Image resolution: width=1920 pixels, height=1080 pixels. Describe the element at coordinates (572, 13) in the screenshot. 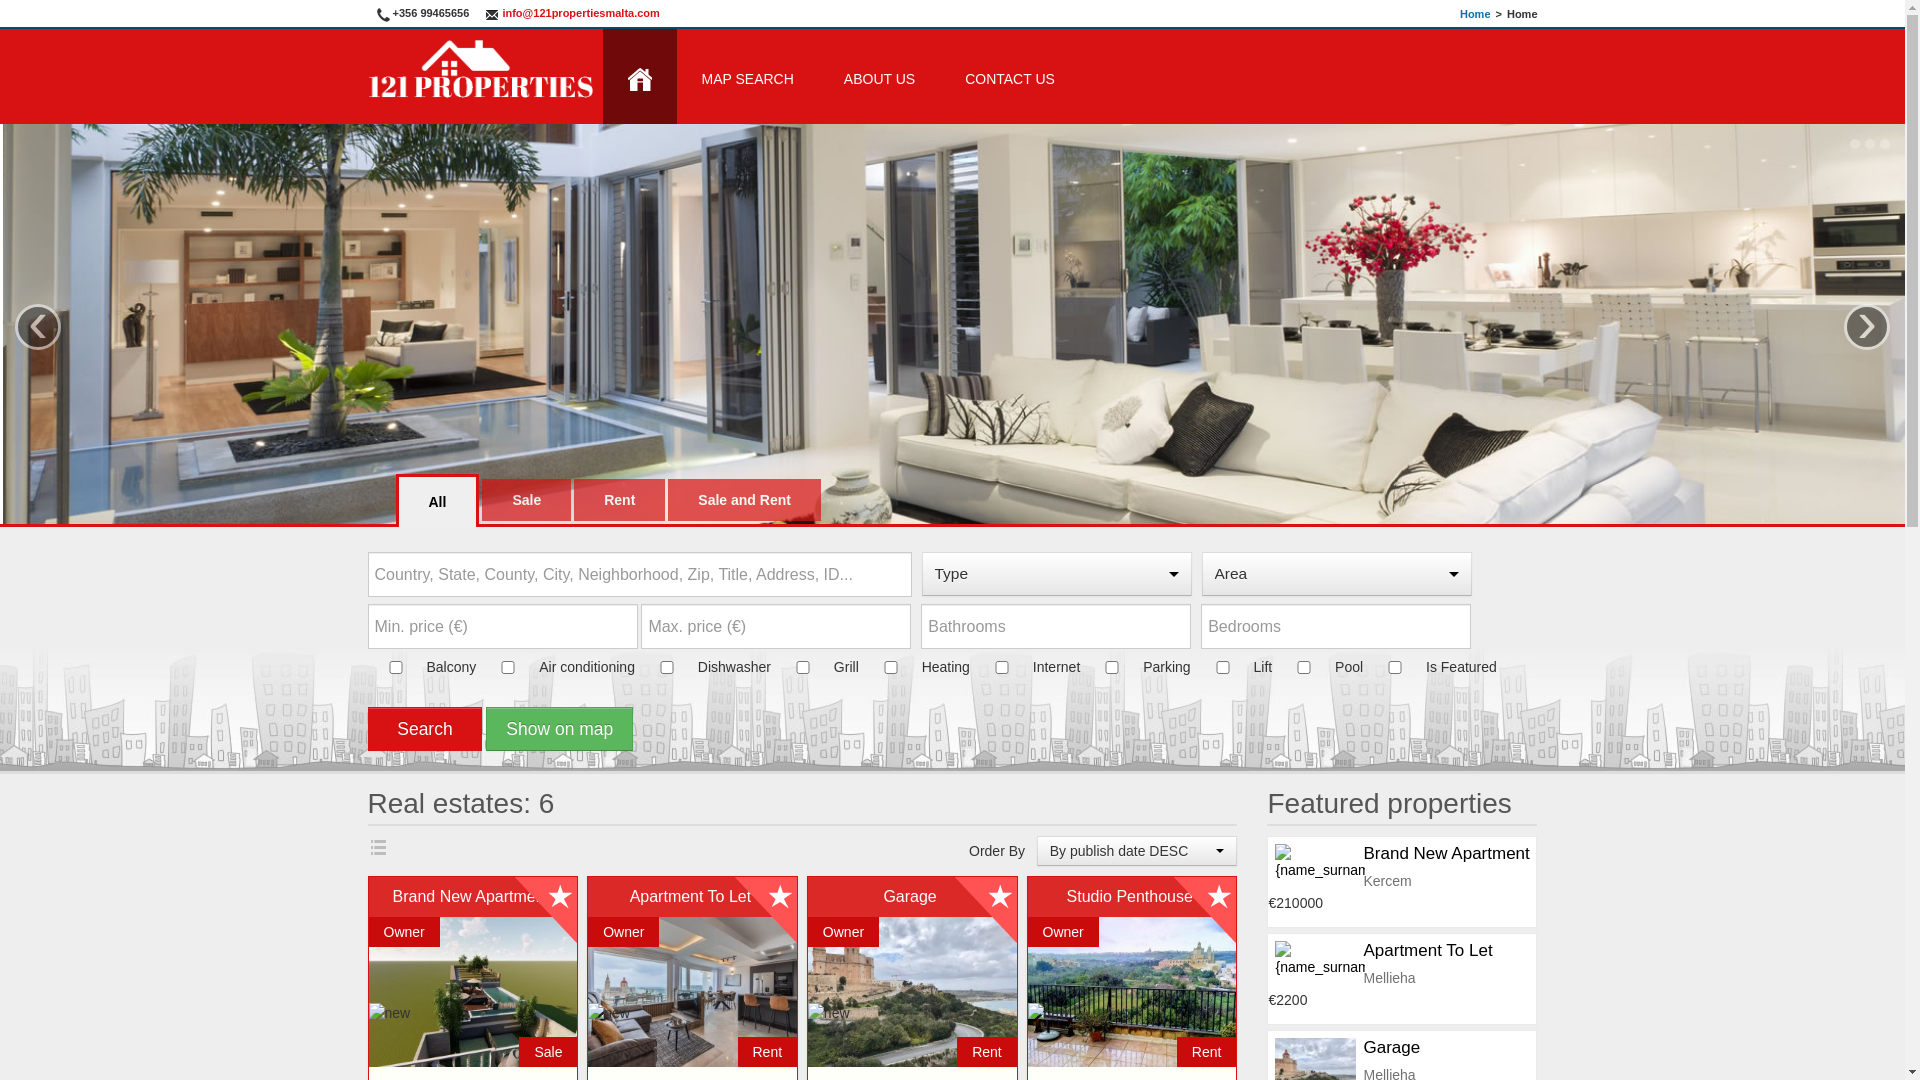

I see `info@121propertiesmalta.com` at that location.